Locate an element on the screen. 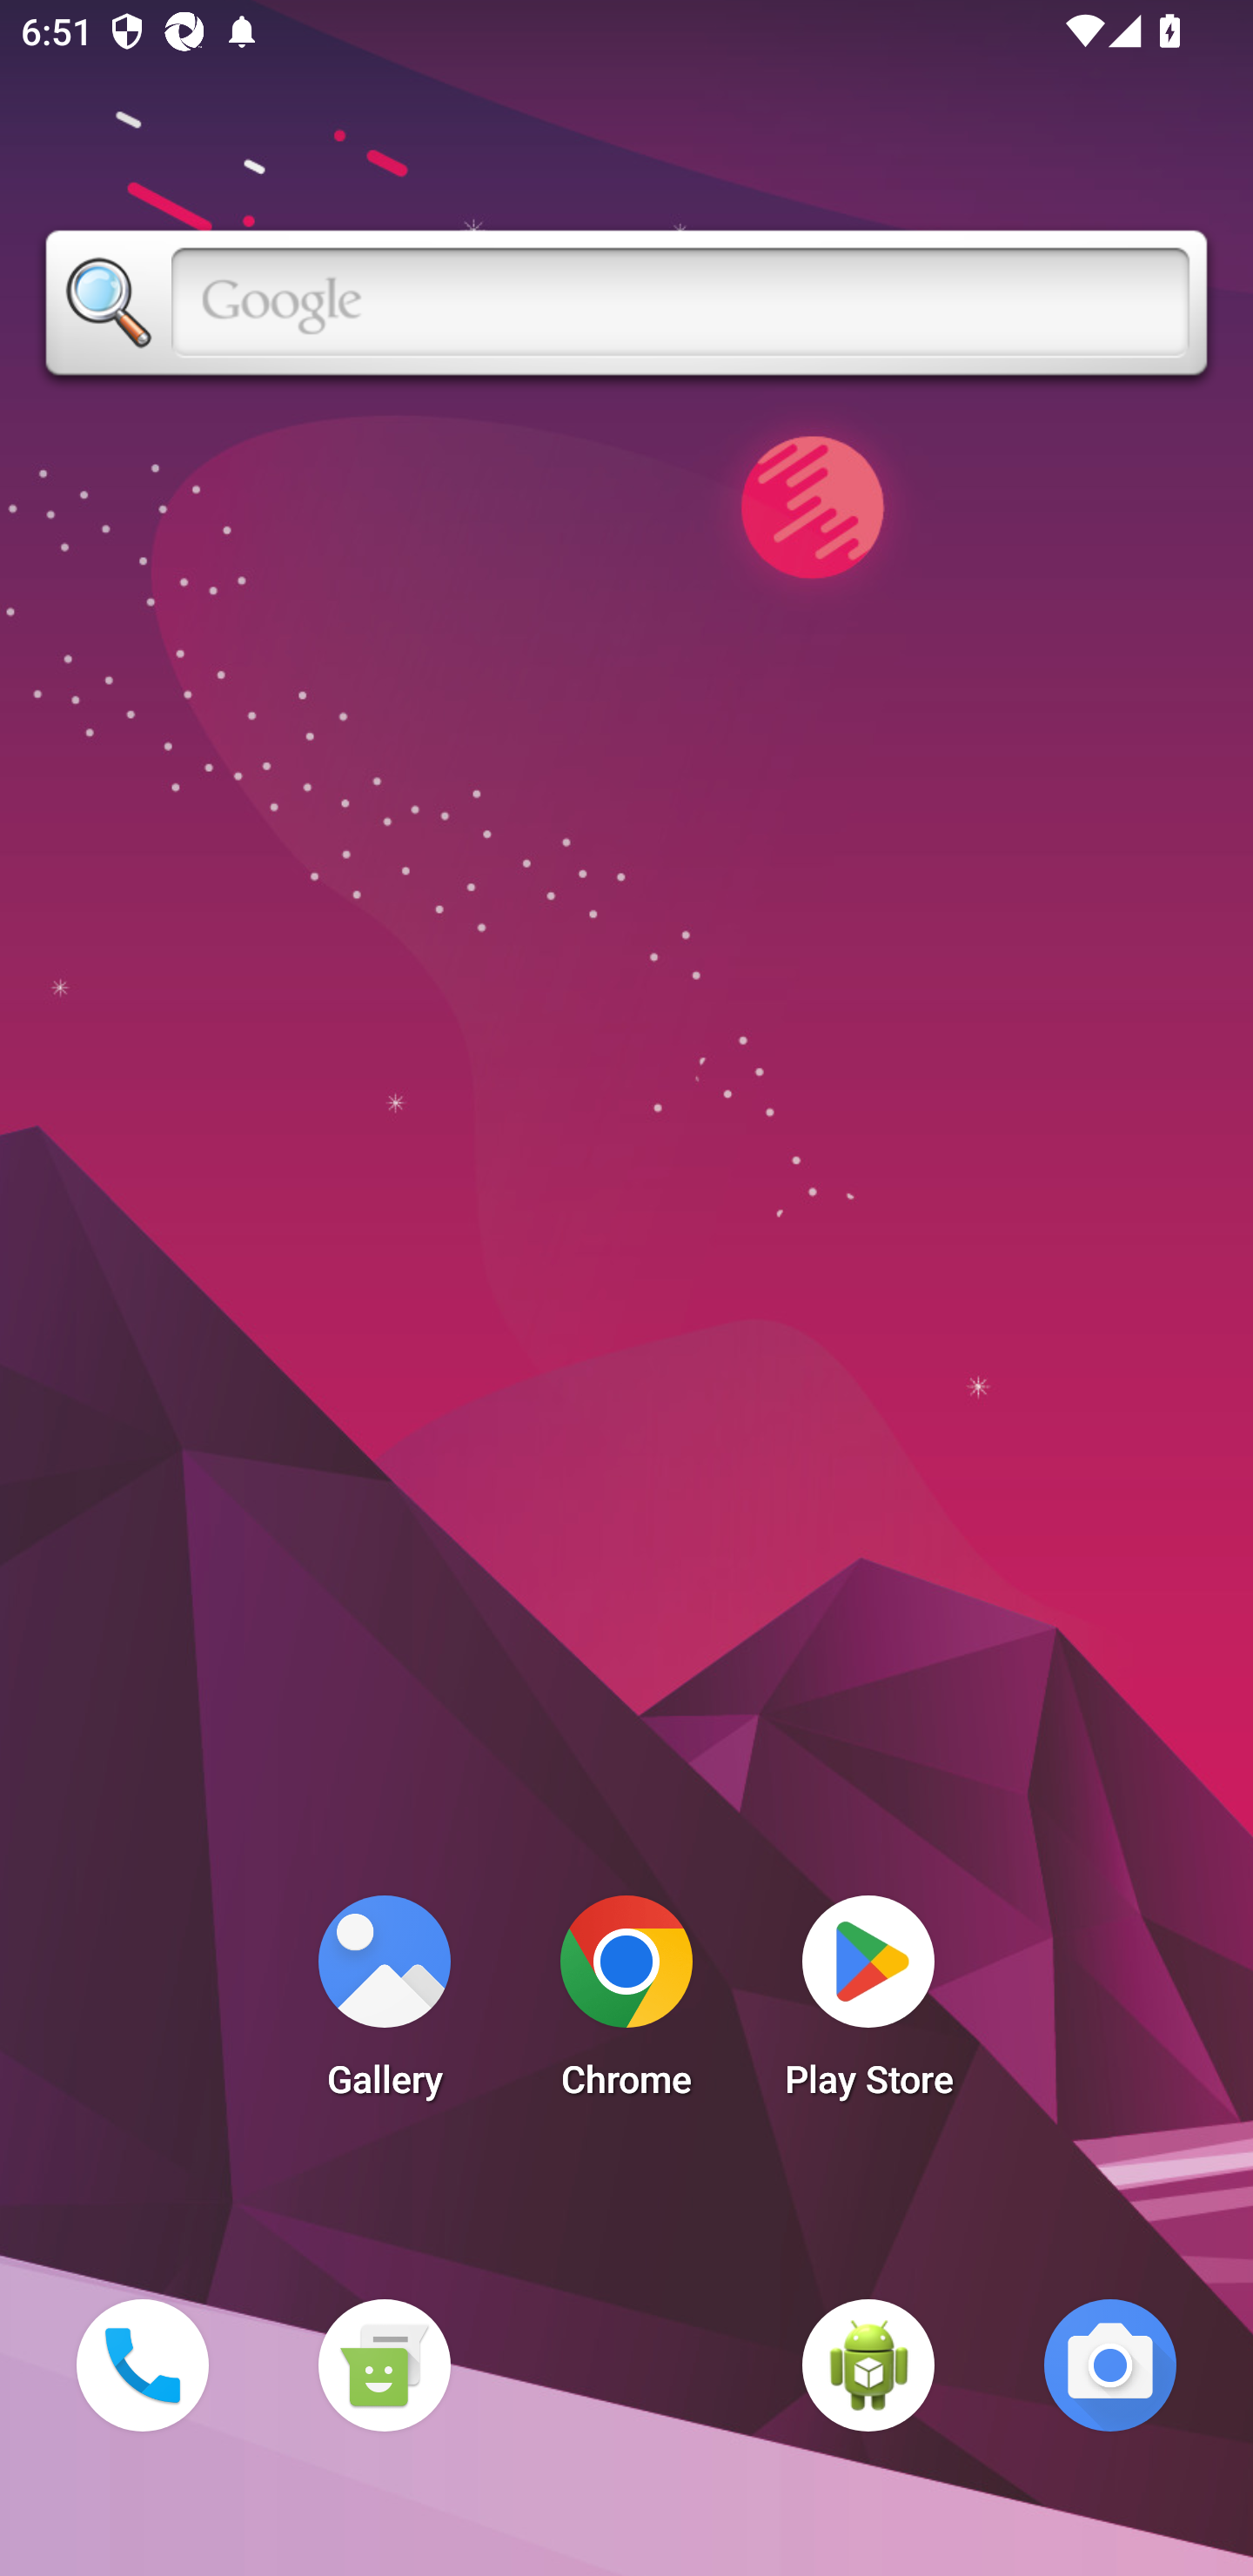 Image resolution: width=1253 pixels, height=2576 pixels. Camera is located at coordinates (1110, 2365).